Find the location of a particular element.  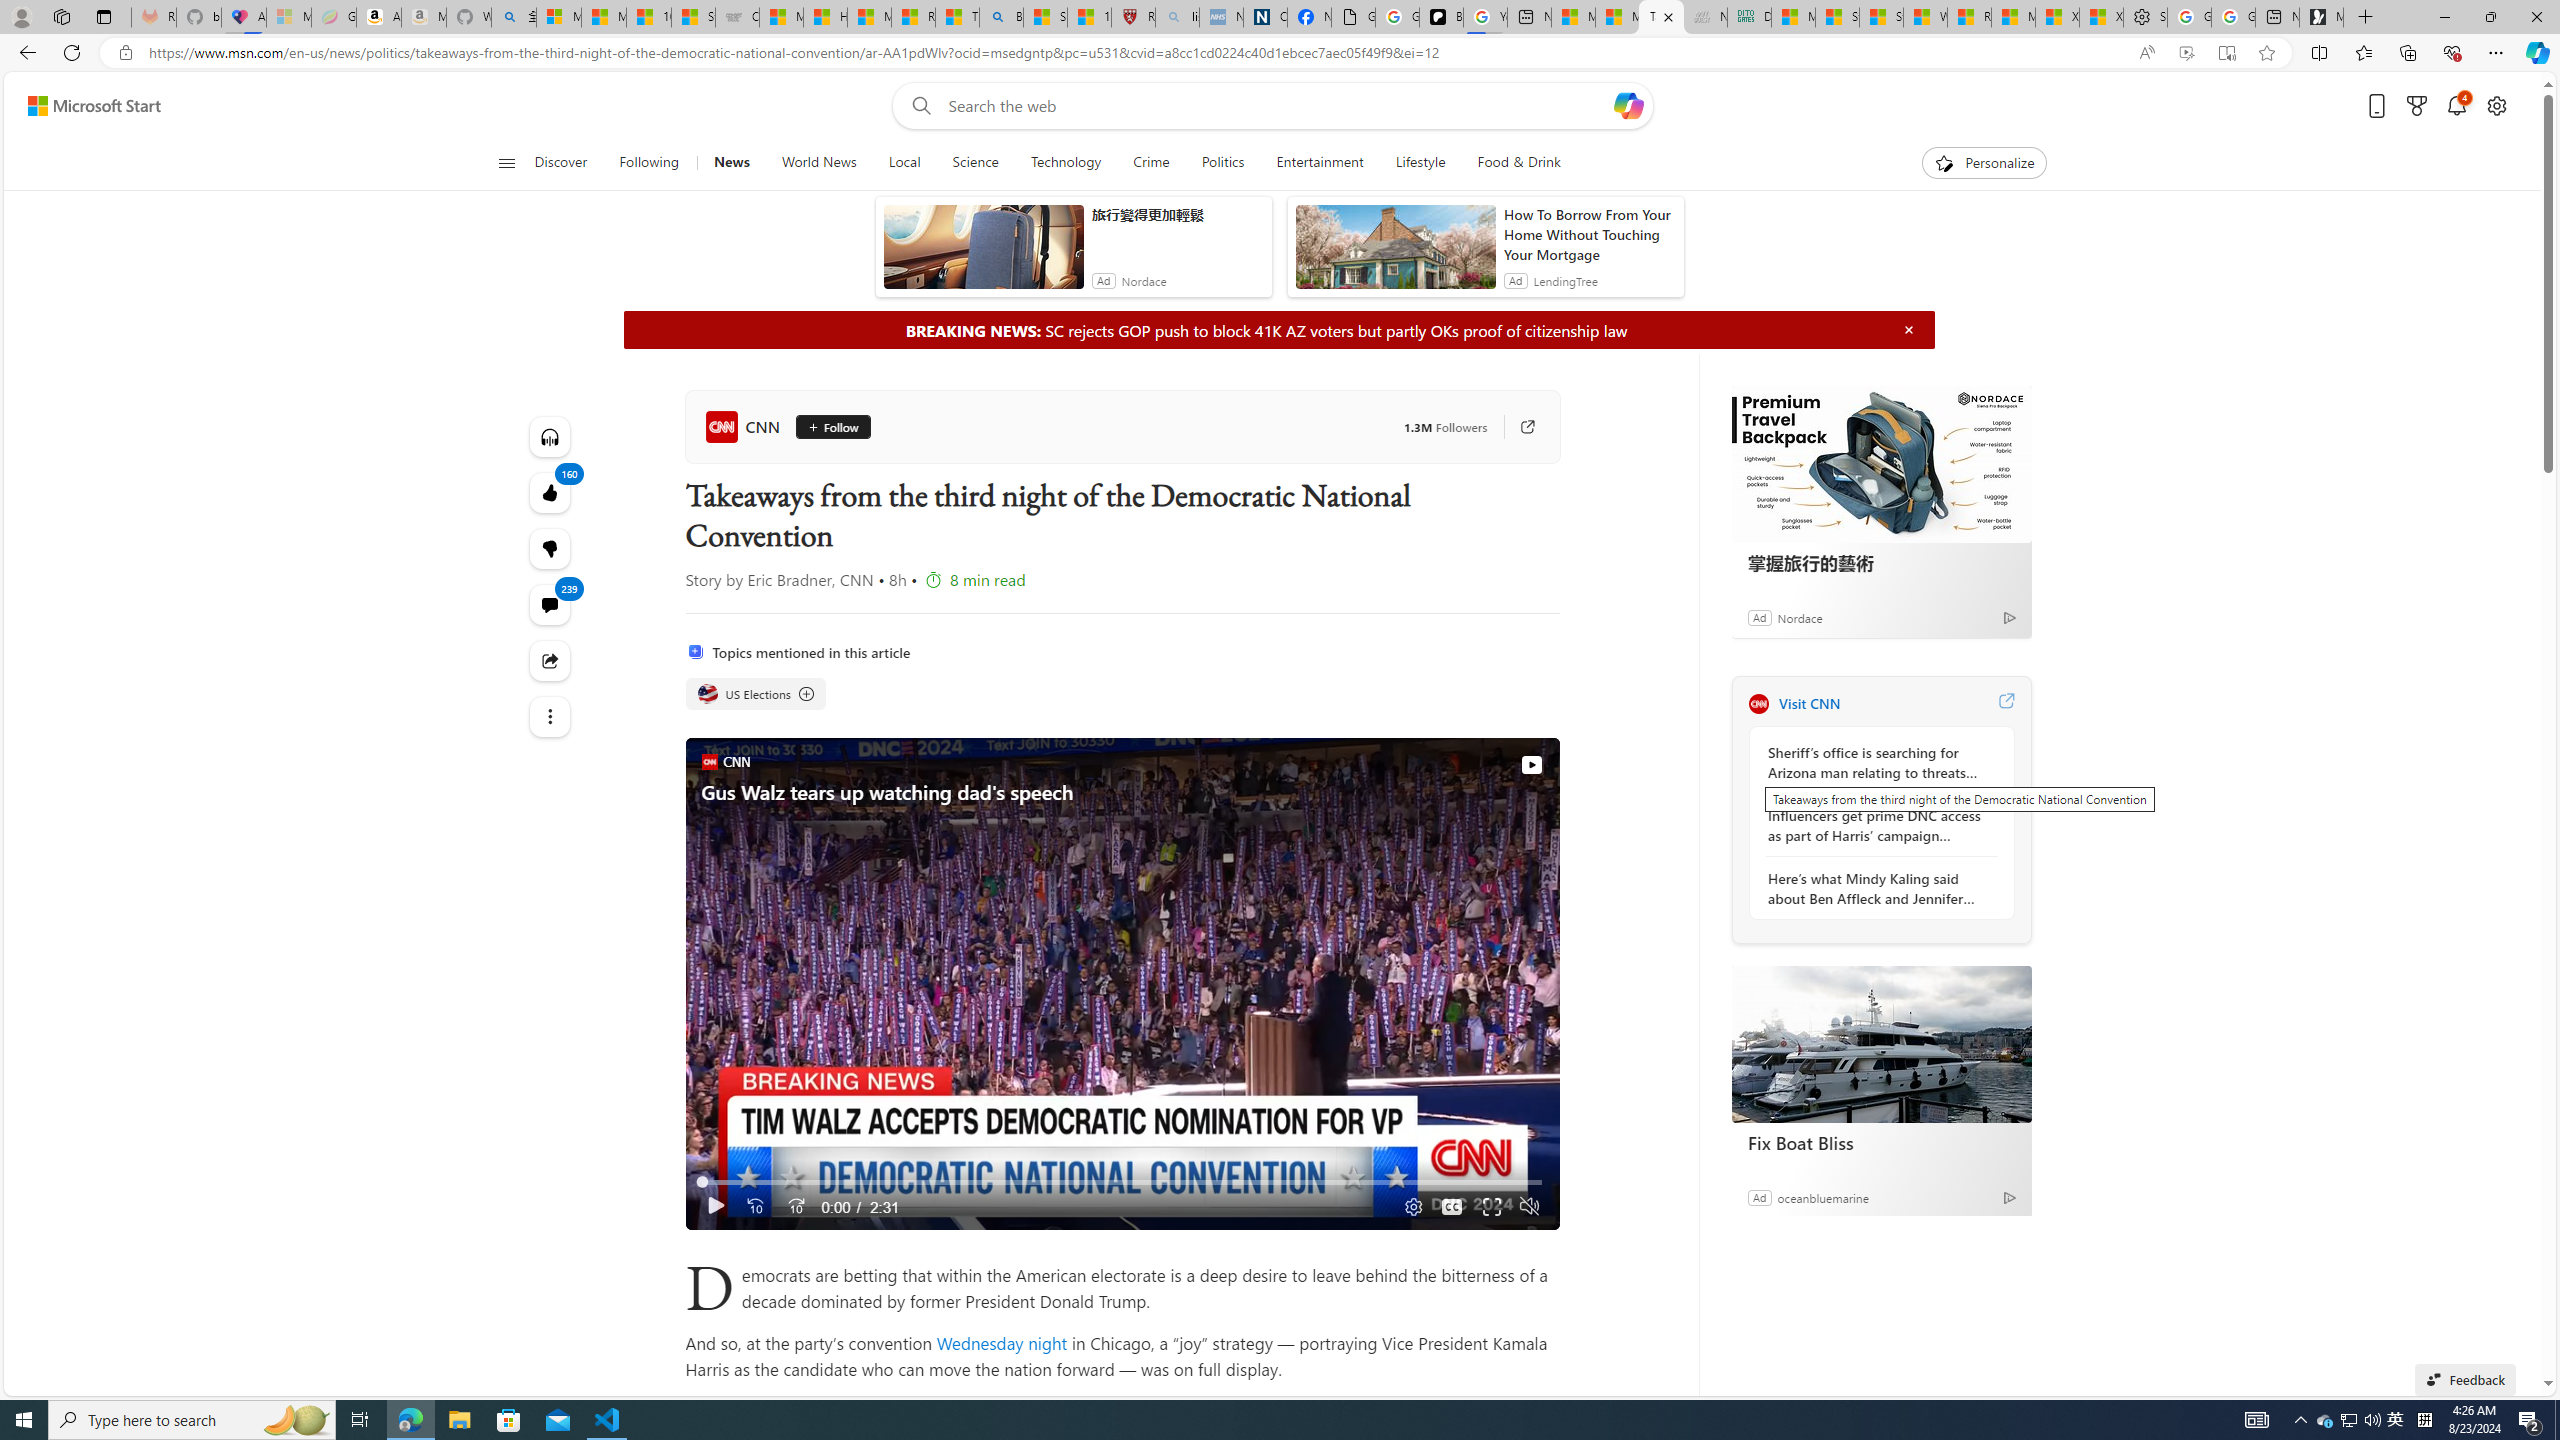

Recipes - MSN is located at coordinates (914, 17).